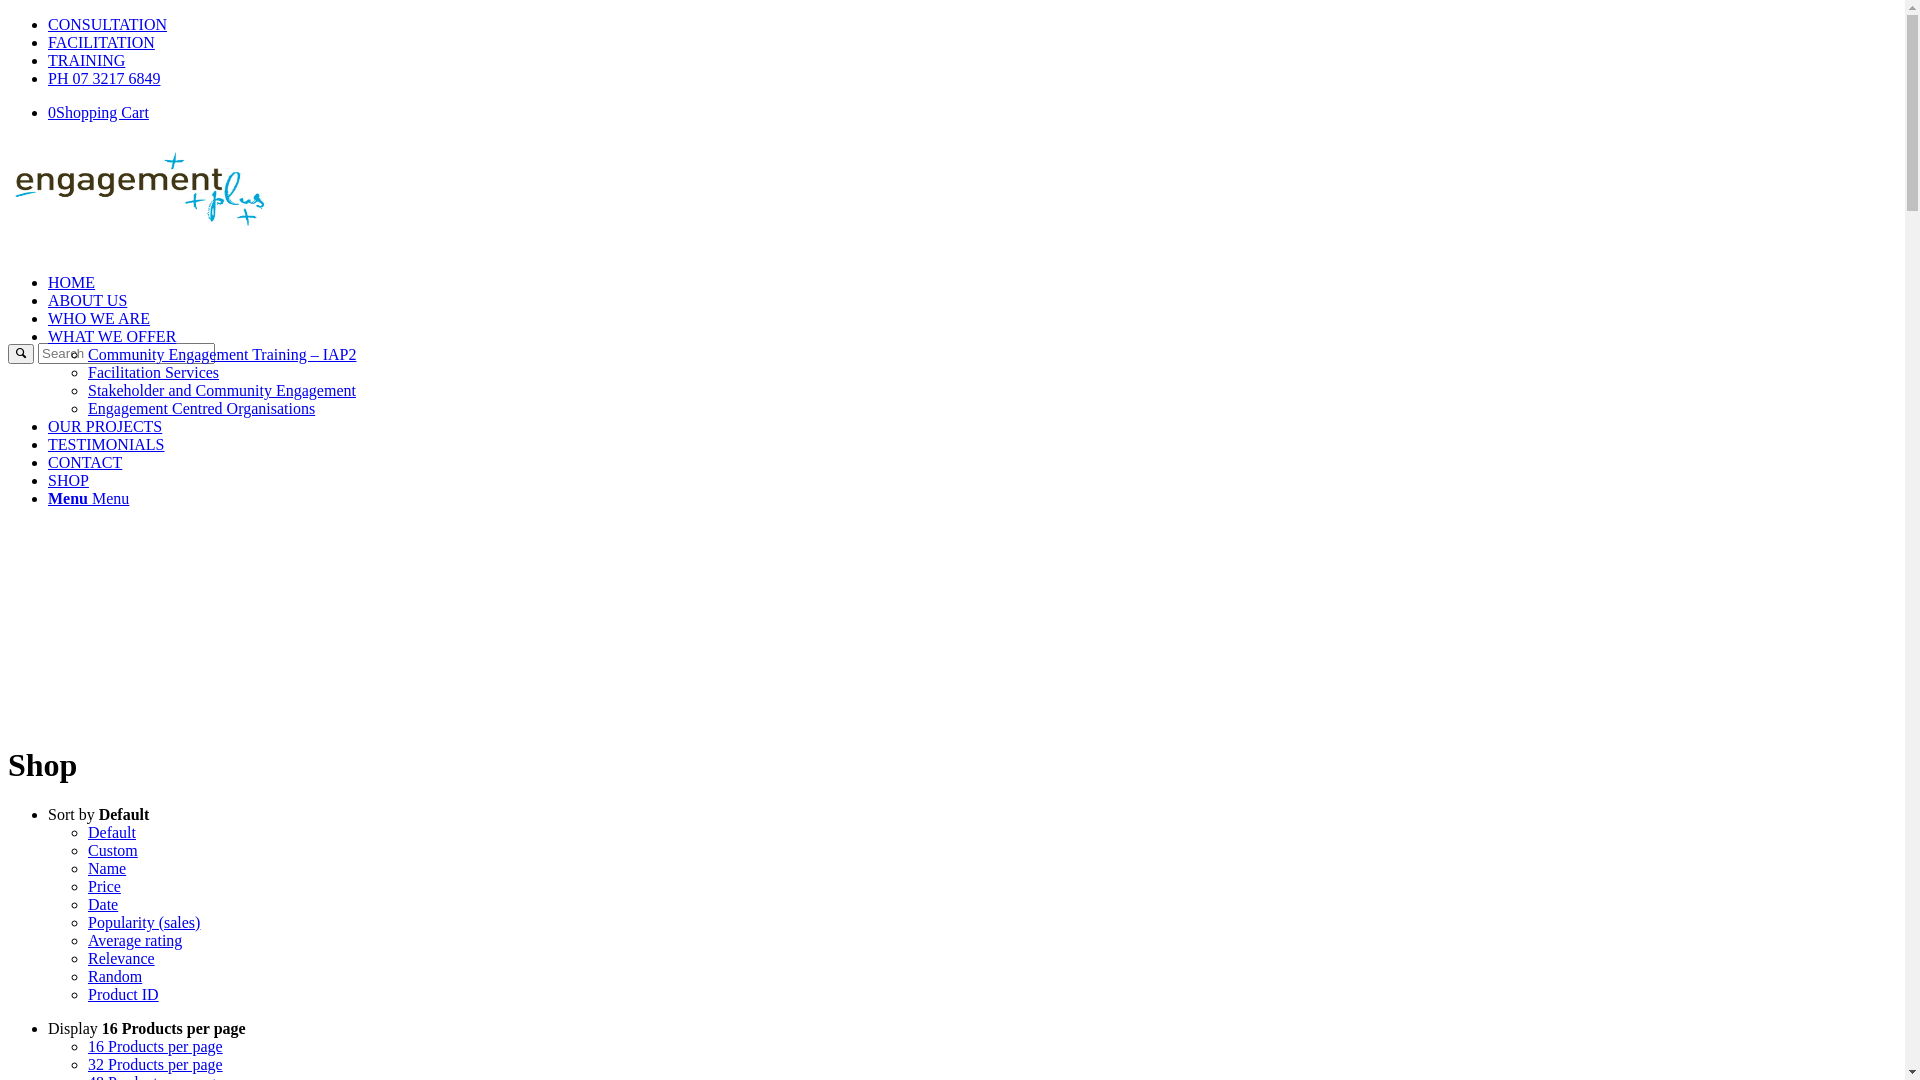 The height and width of the screenshot is (1080, 1920). I want to click on WHAT WE OFFER, so click(112, 336).